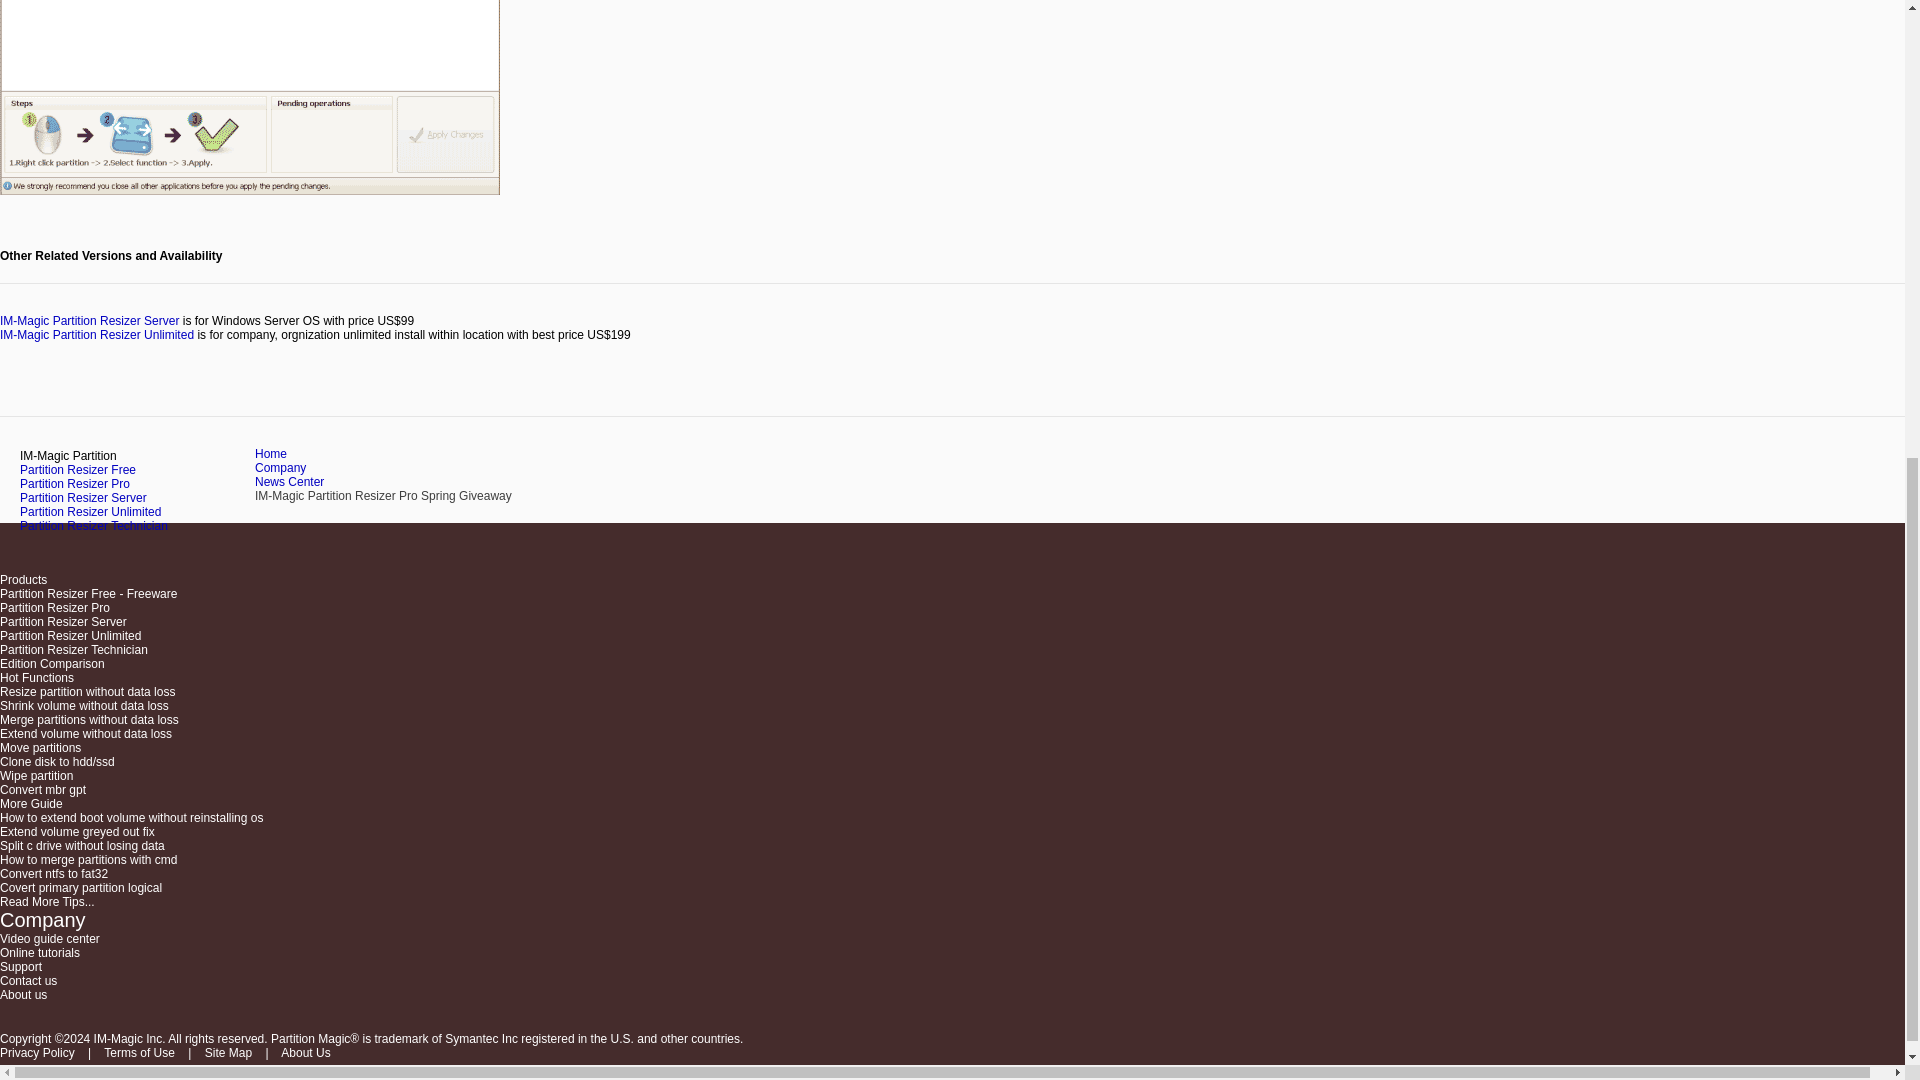  Describe the element at coordinates (89, 321) in the screenshot. I see `windows server resize` at that location.